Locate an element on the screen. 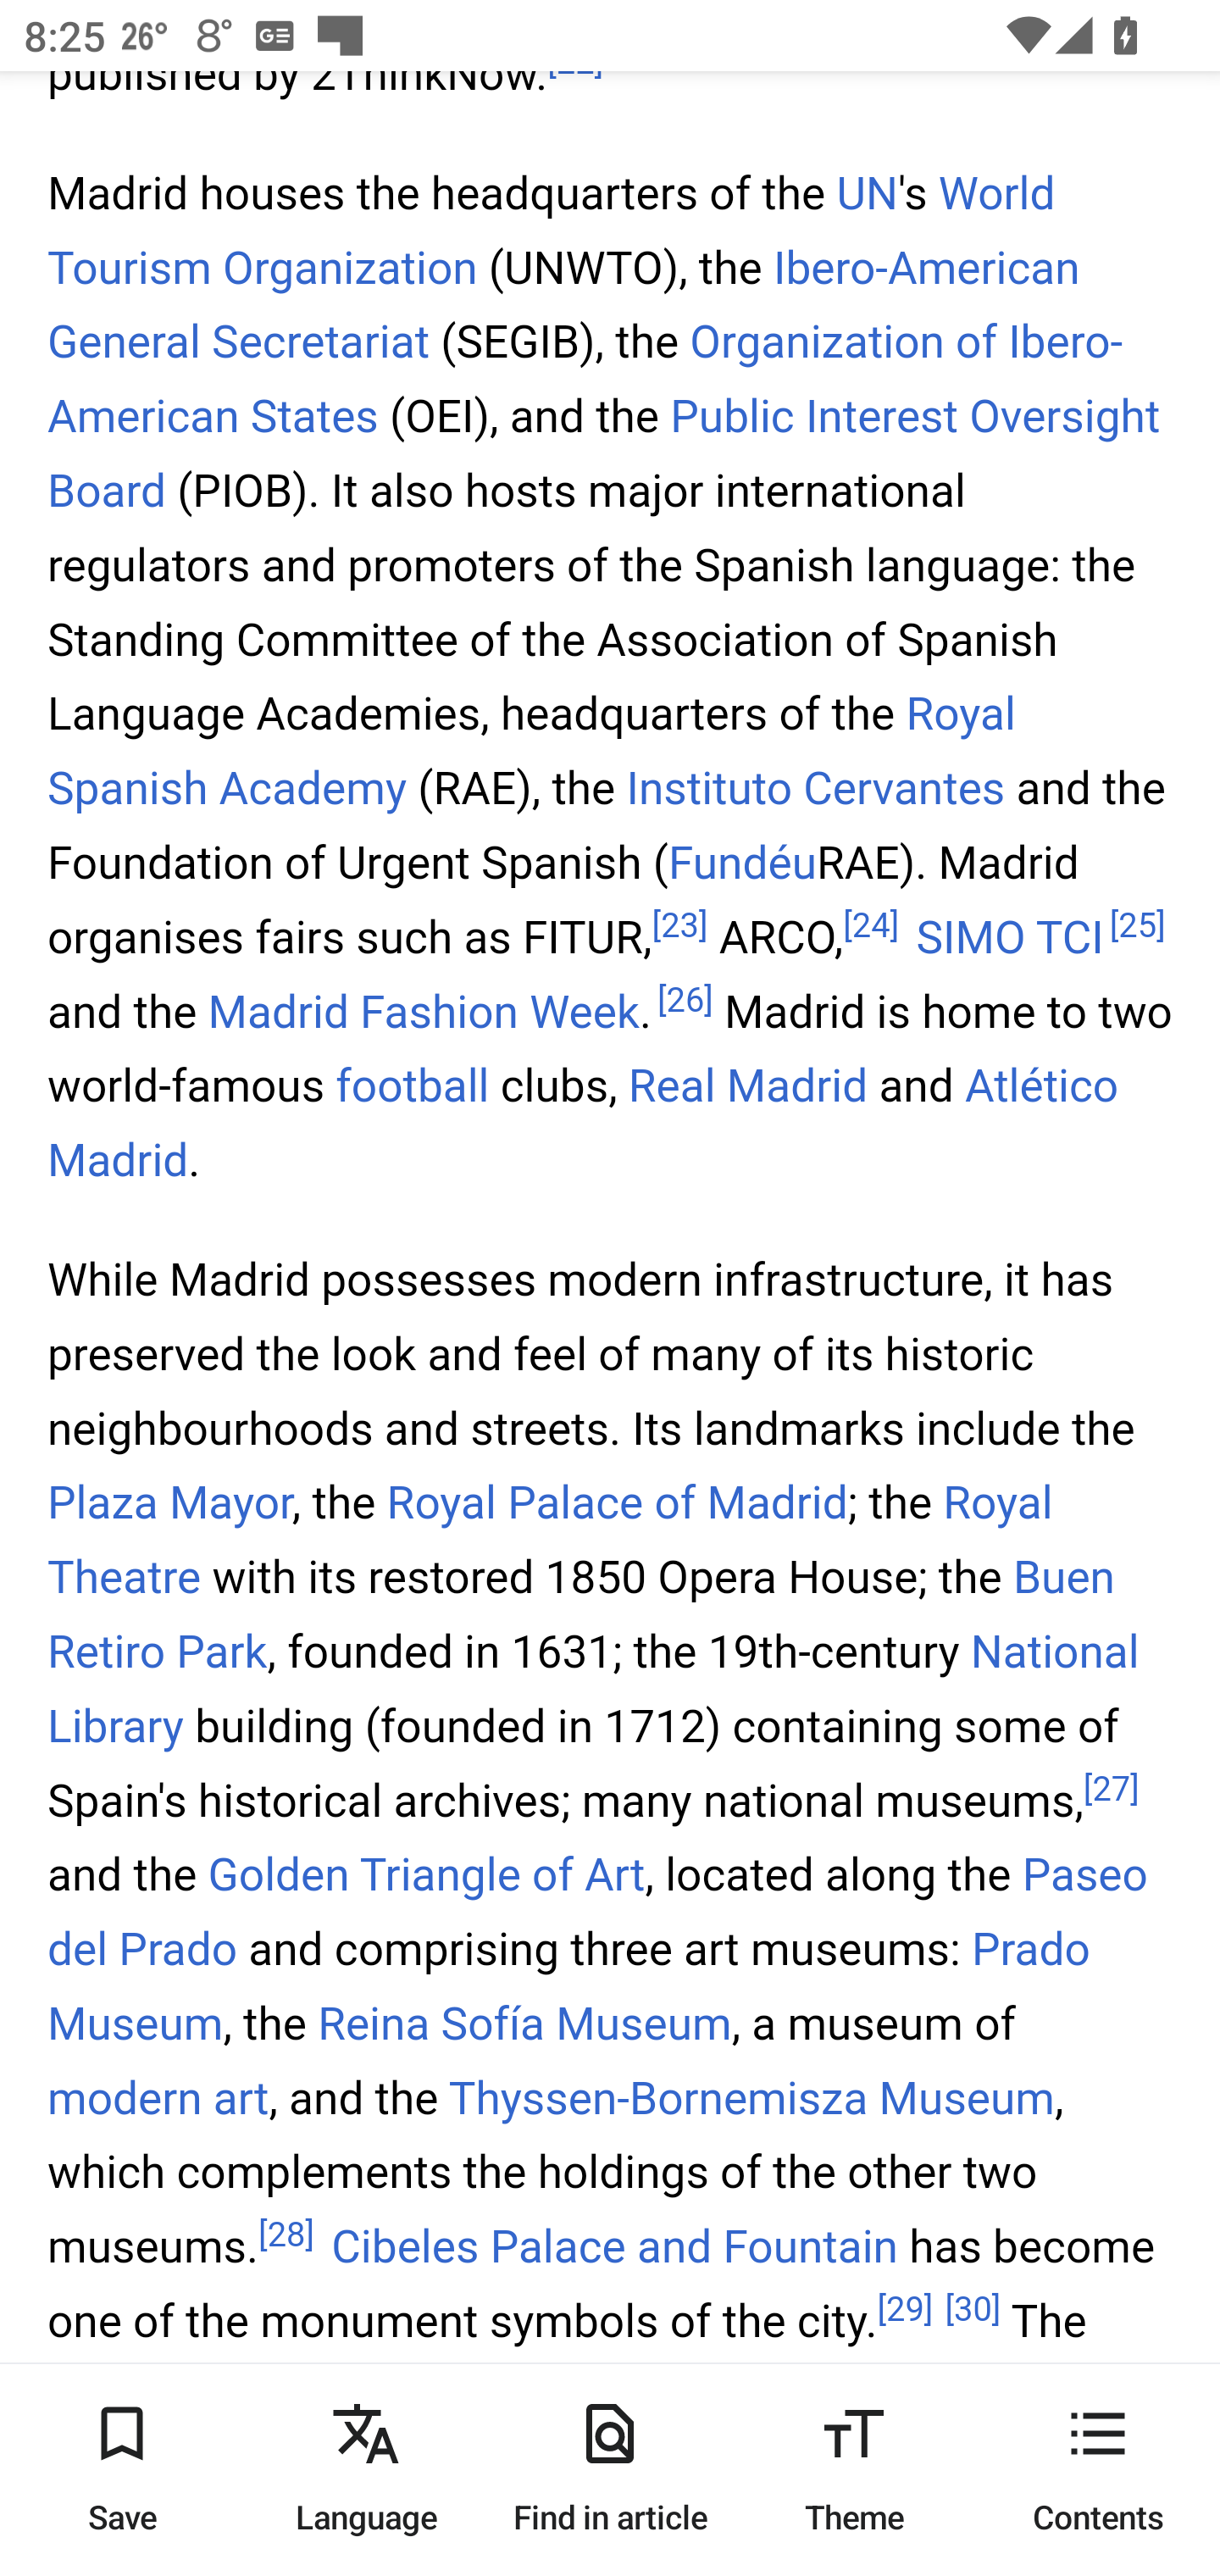 Image resolution: width=1220 pixels, height=2576 pixels. football is located at coordinates (413, 1086).